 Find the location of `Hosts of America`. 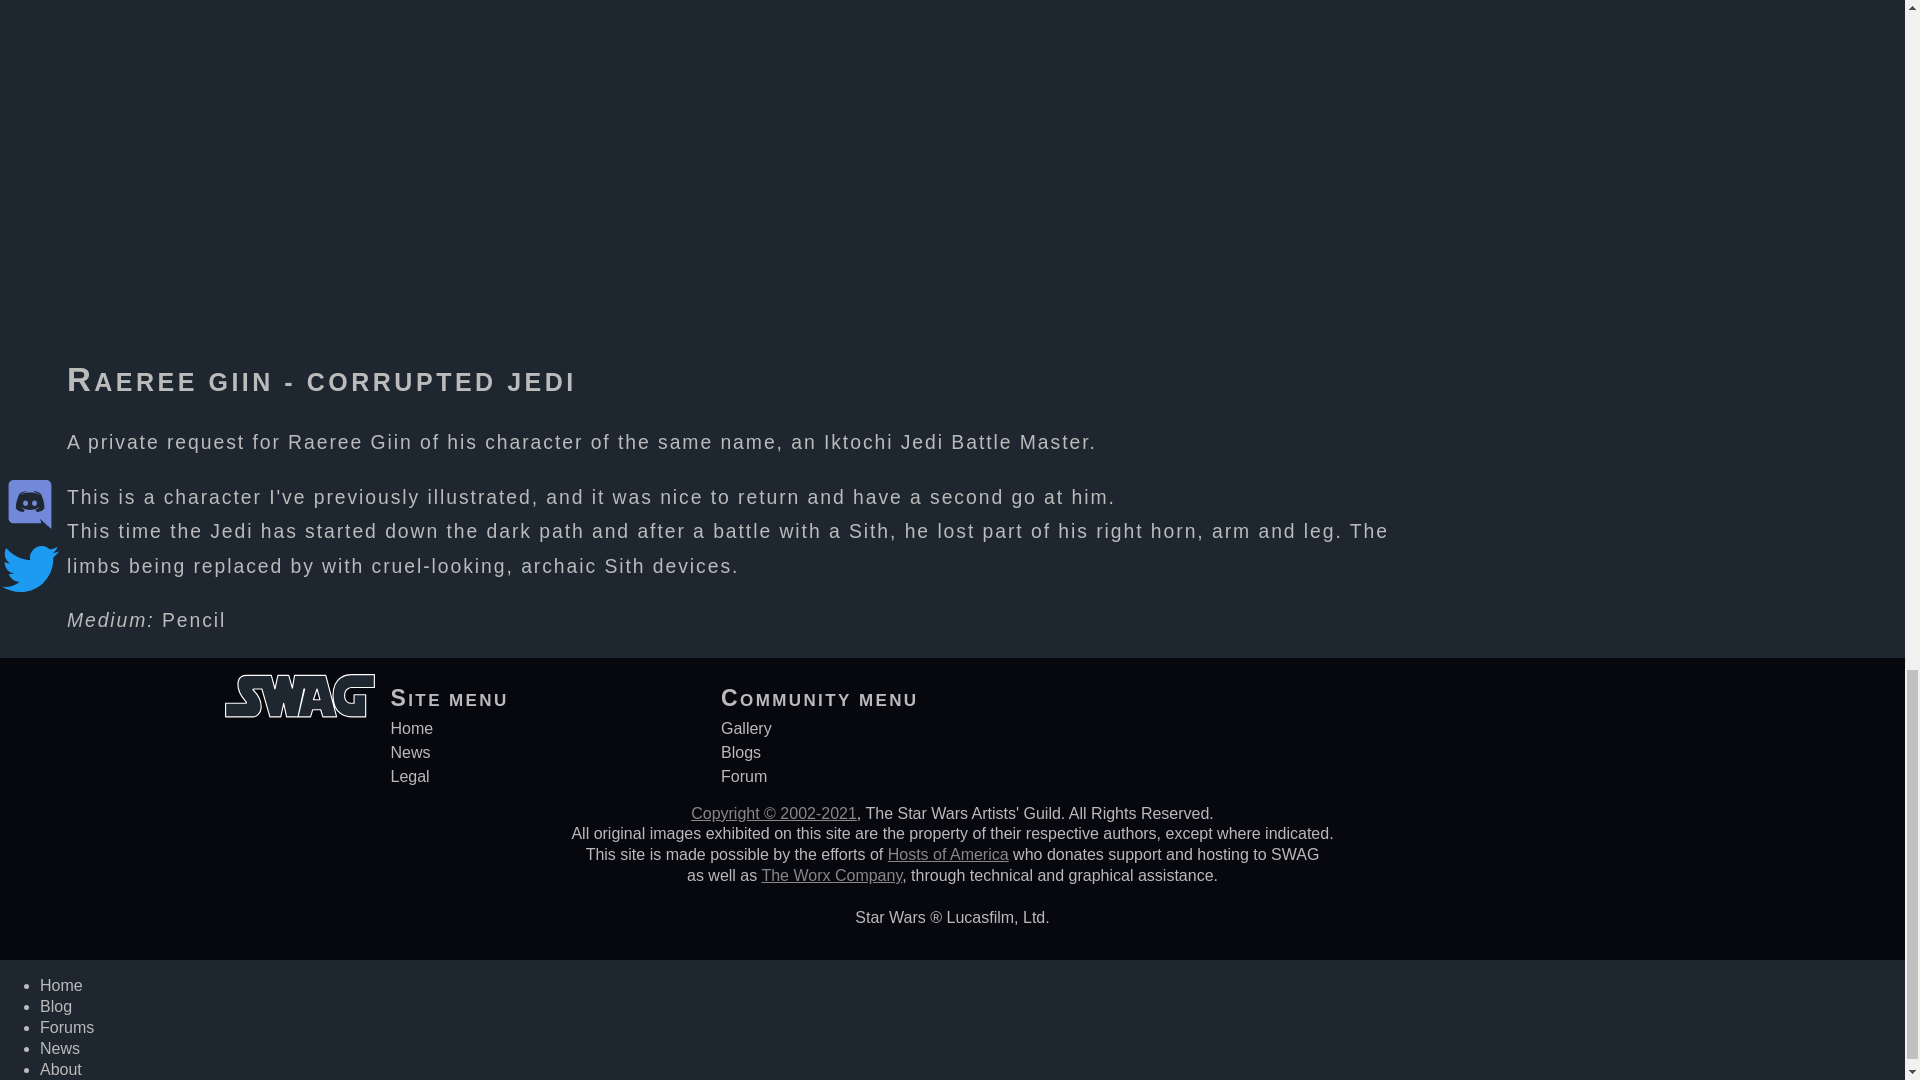

Hosts of America is located at coordinates (948, 854).